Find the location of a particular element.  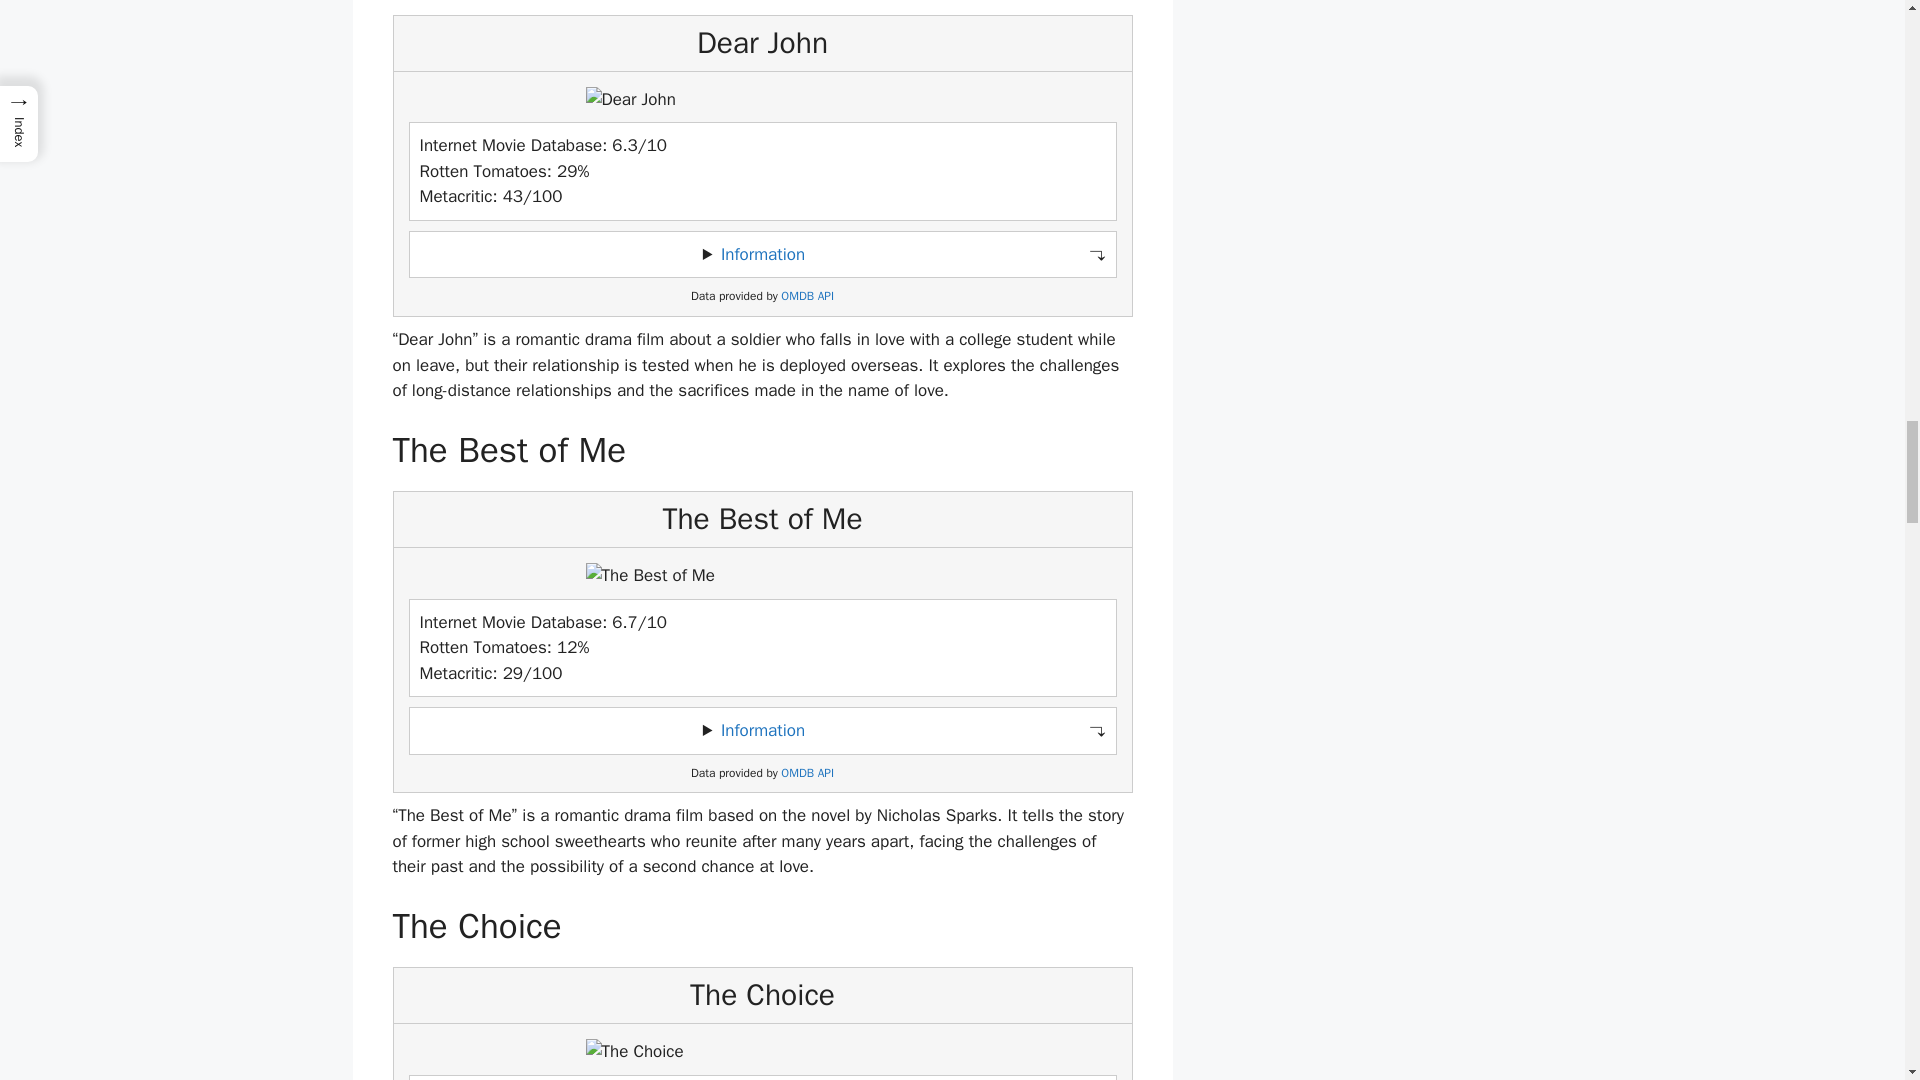

OMDB API is located at coordinates (807, 296).